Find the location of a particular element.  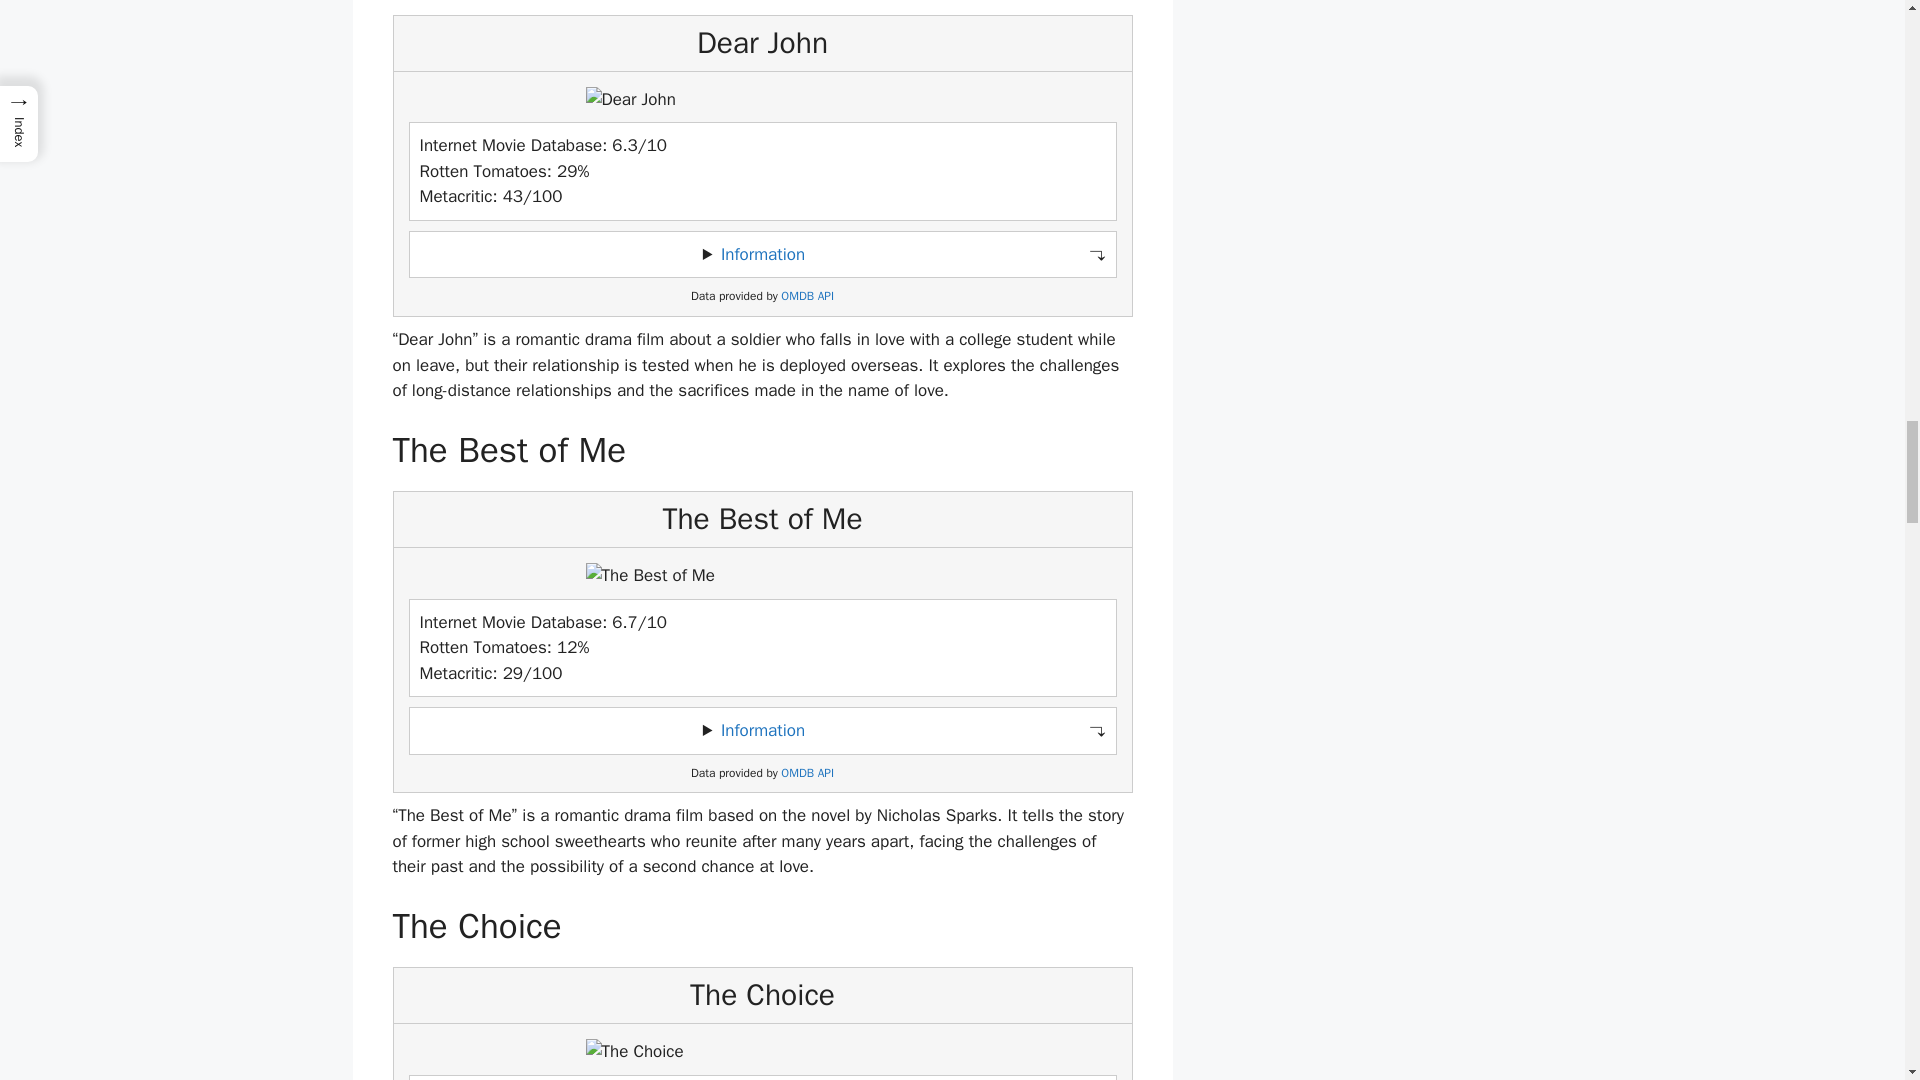

OMDB API is located at coordinates (807, 296).